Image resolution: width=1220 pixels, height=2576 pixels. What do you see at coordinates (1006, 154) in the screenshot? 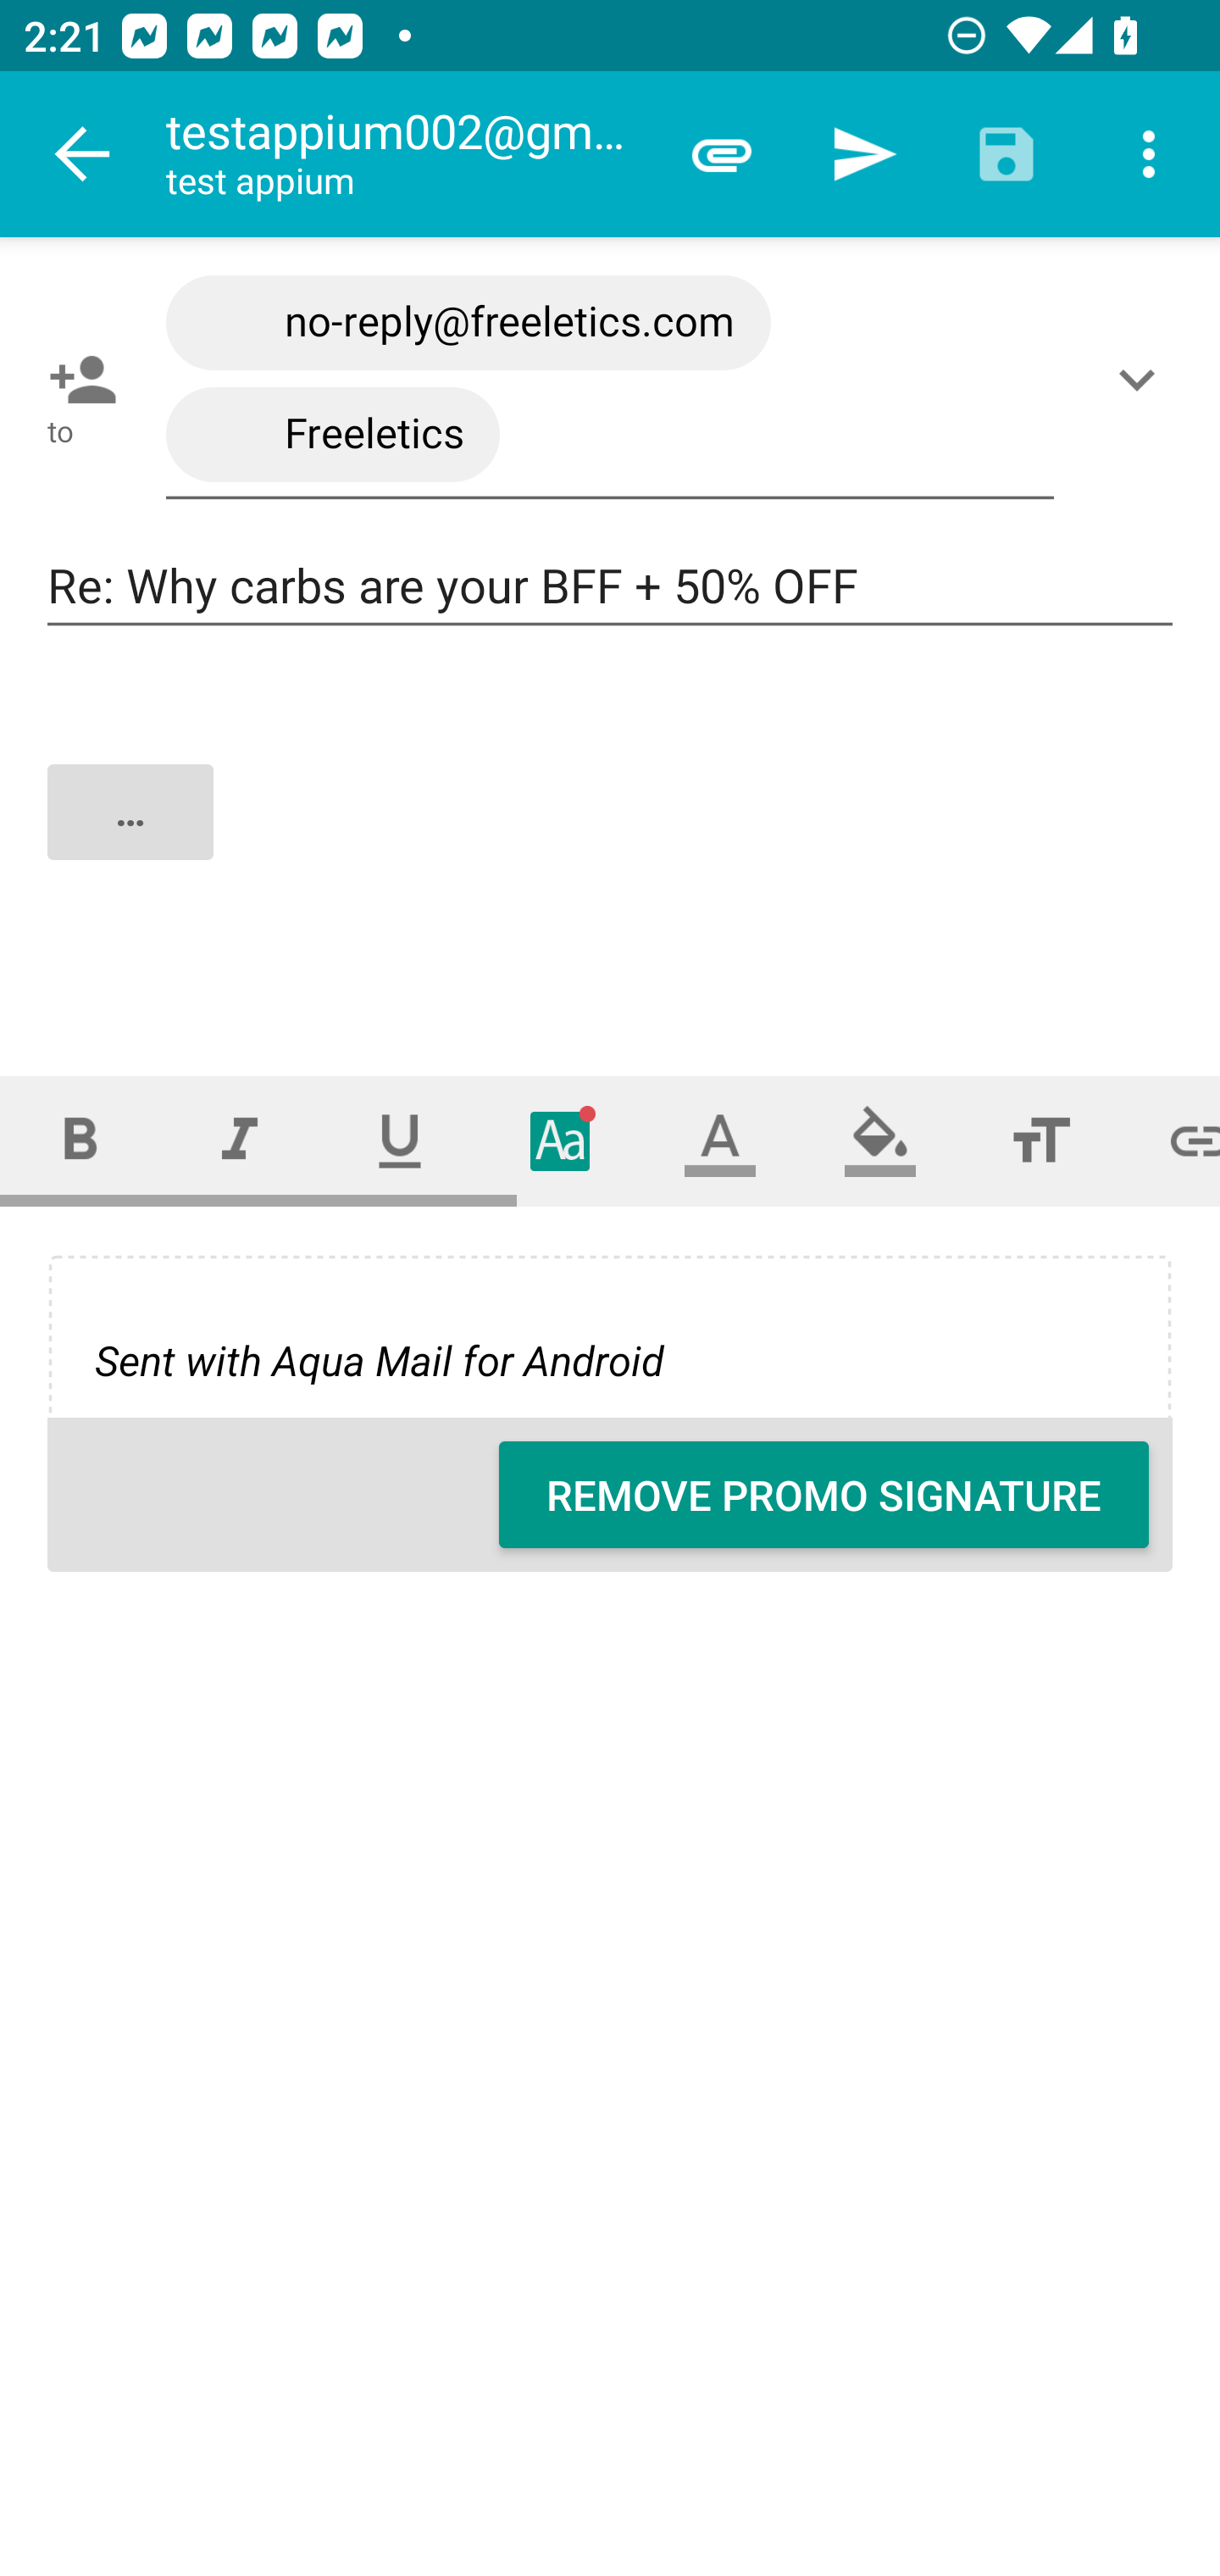
I see `Save` at bounding box center [1006, 154].